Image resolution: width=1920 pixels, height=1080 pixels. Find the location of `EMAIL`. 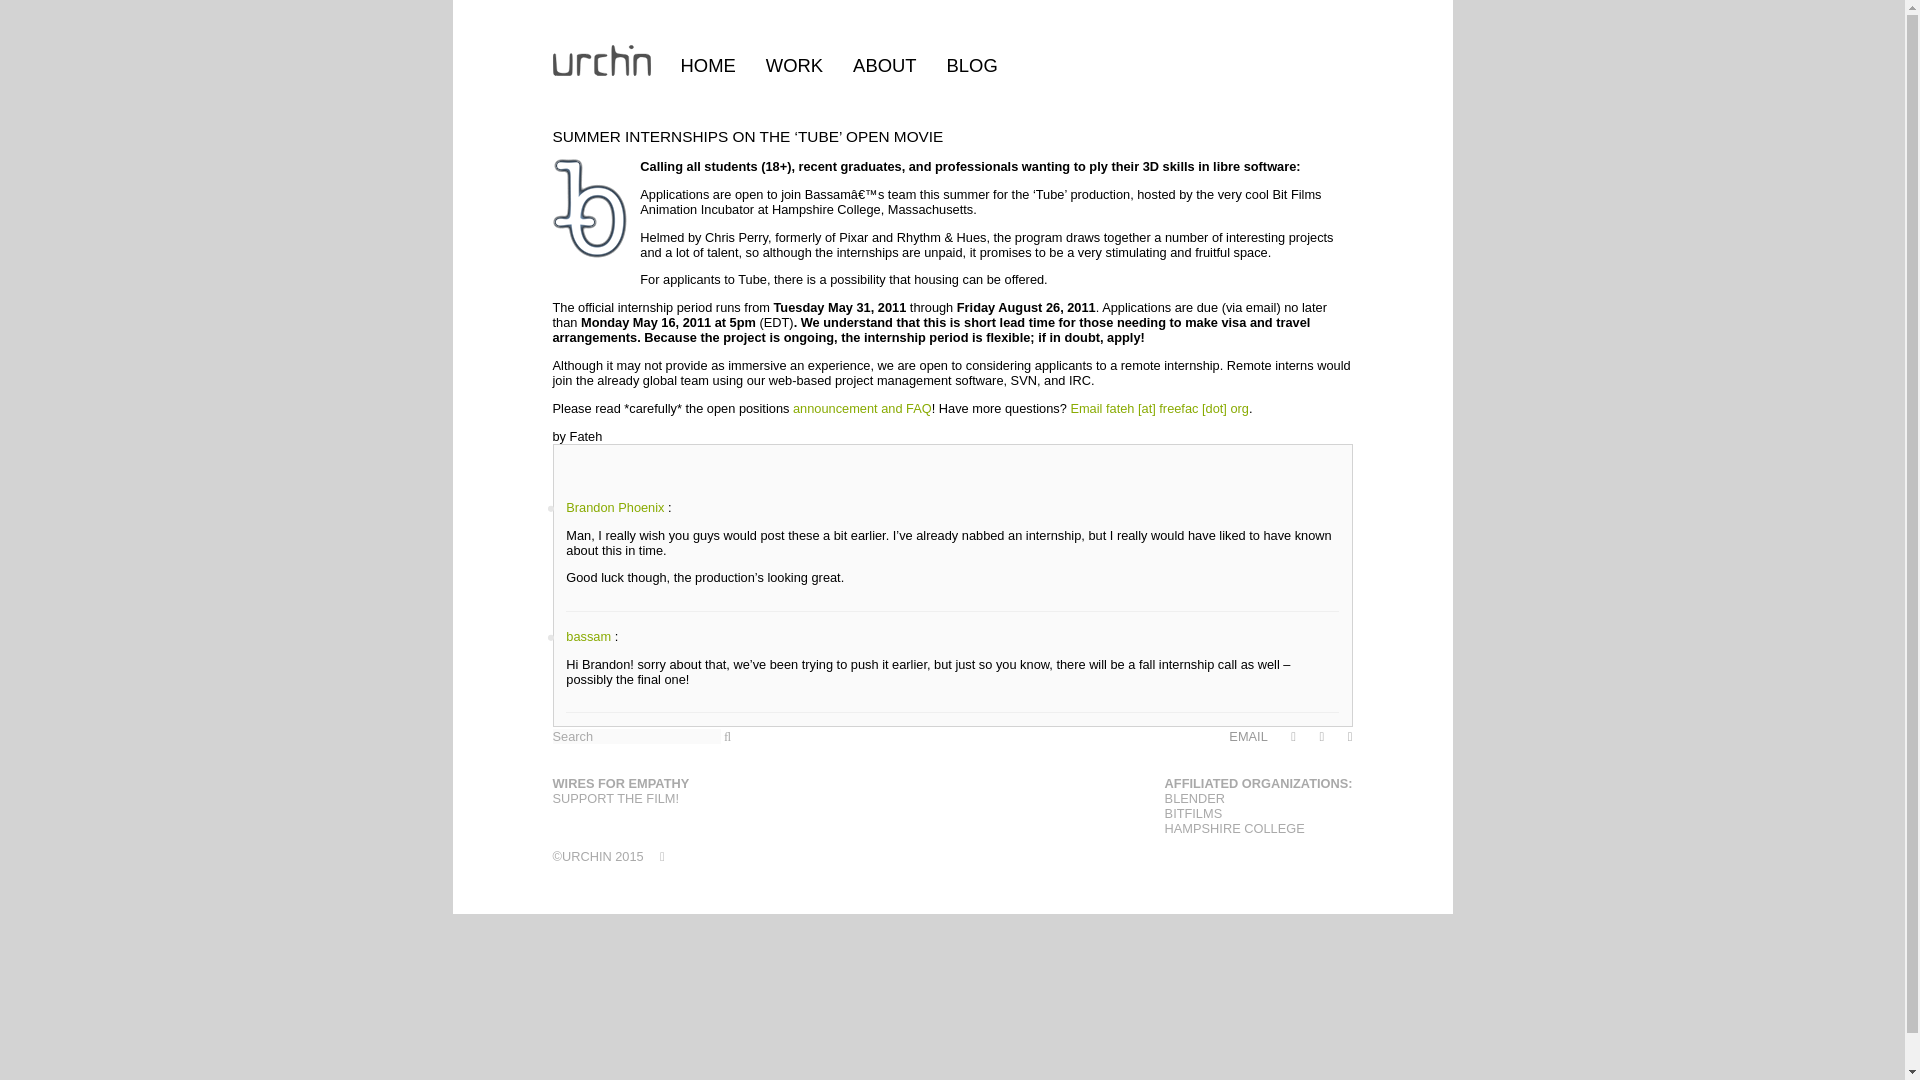

EMAIL is located at coordinates (1248, 736).